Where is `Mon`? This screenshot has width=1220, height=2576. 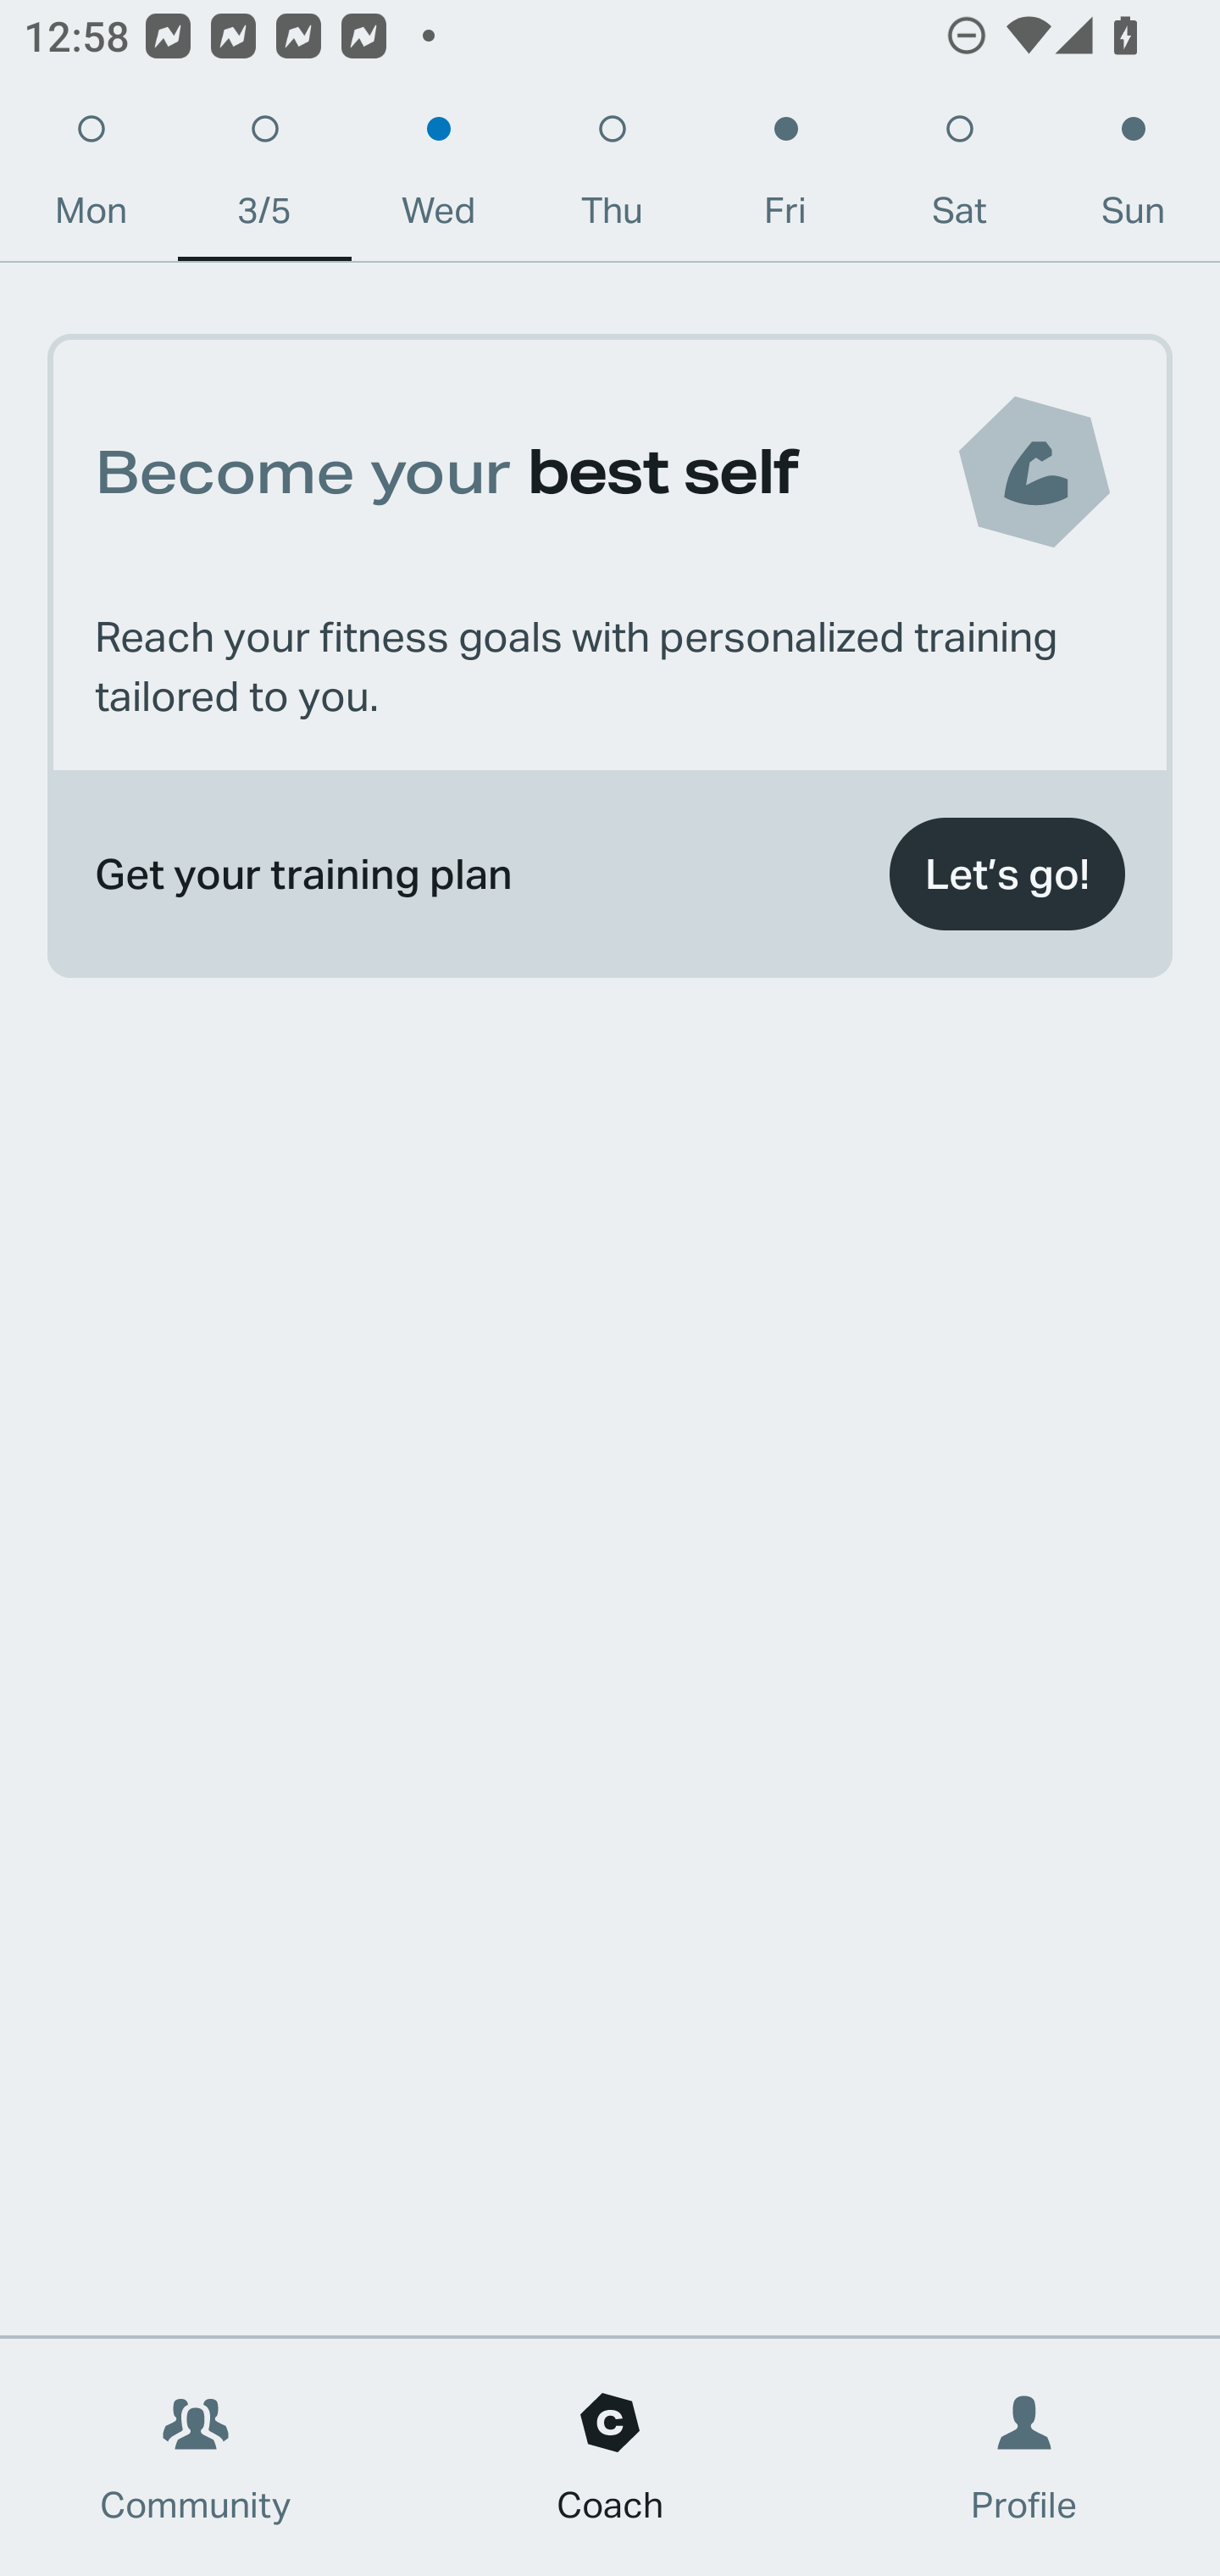
Mon is located at coordinates (91, 178).